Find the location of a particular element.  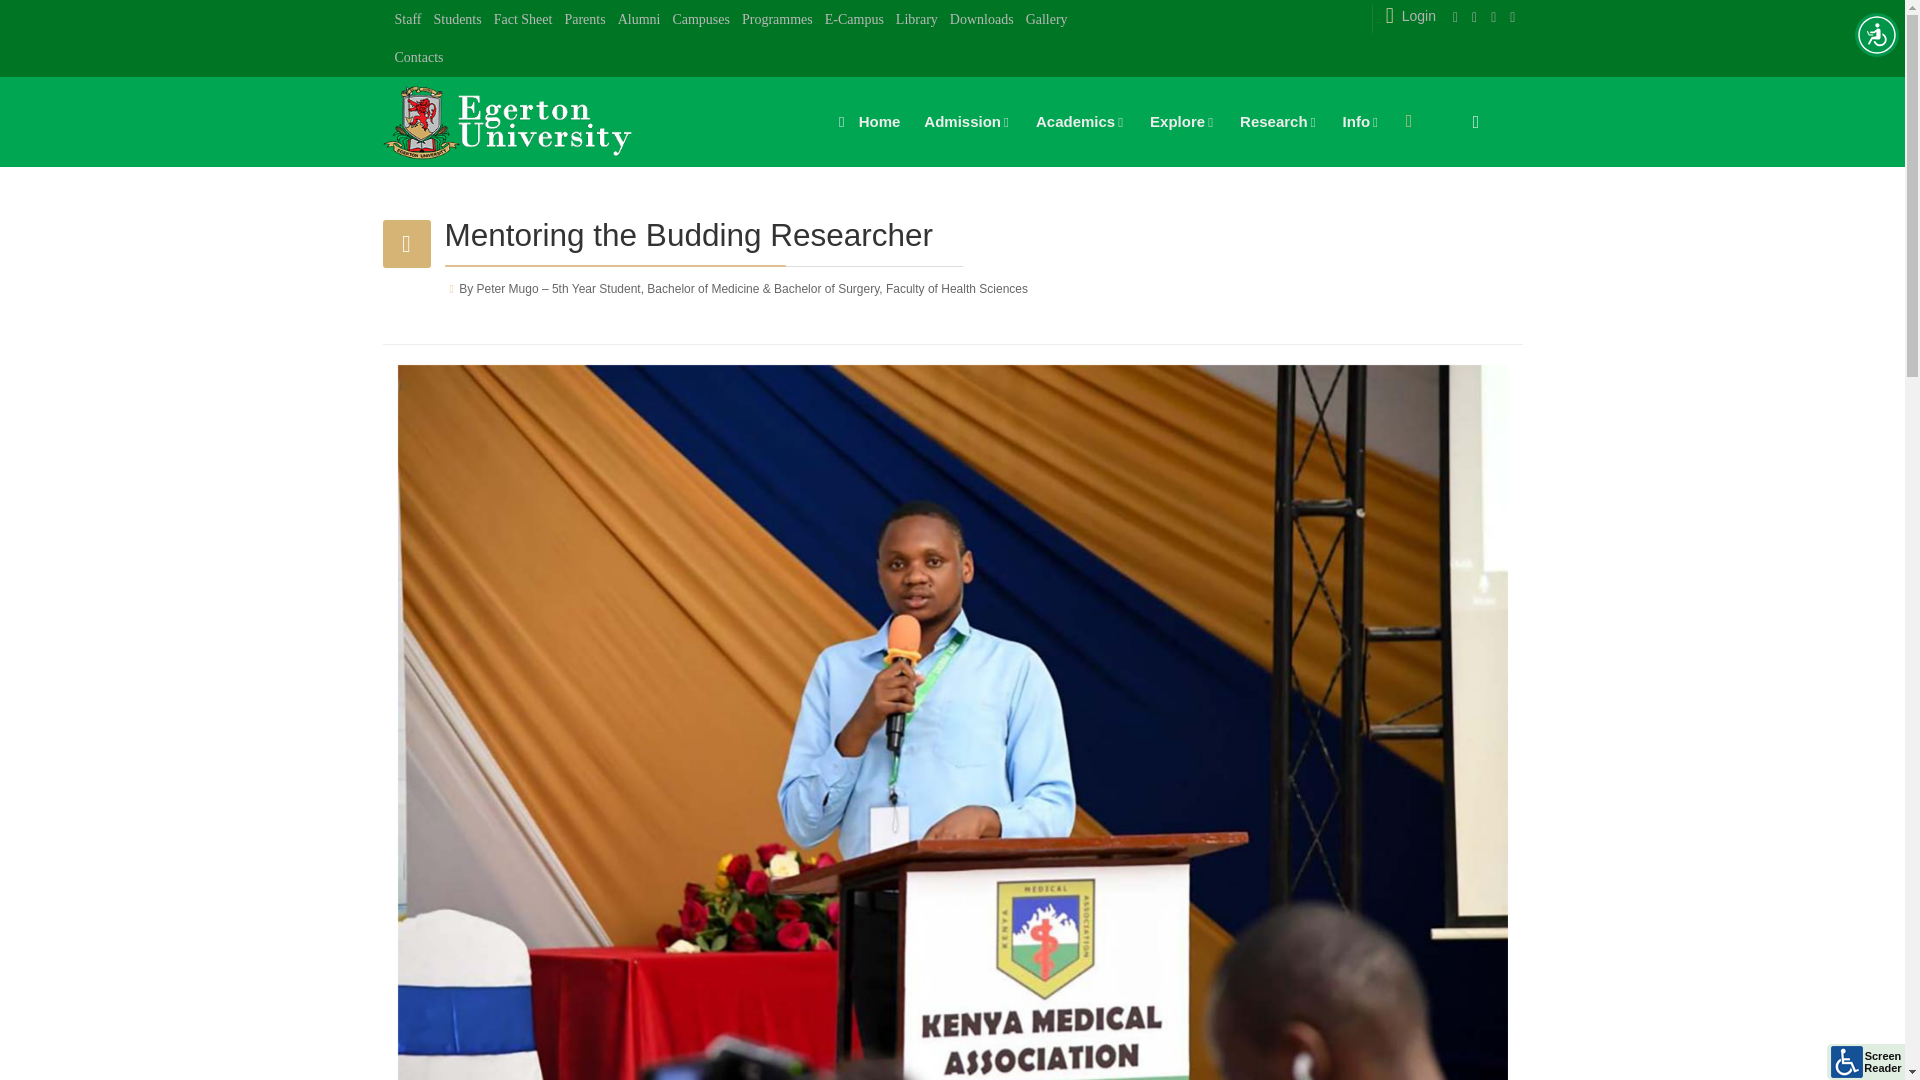

Admission is located at coordinates (968, 122).